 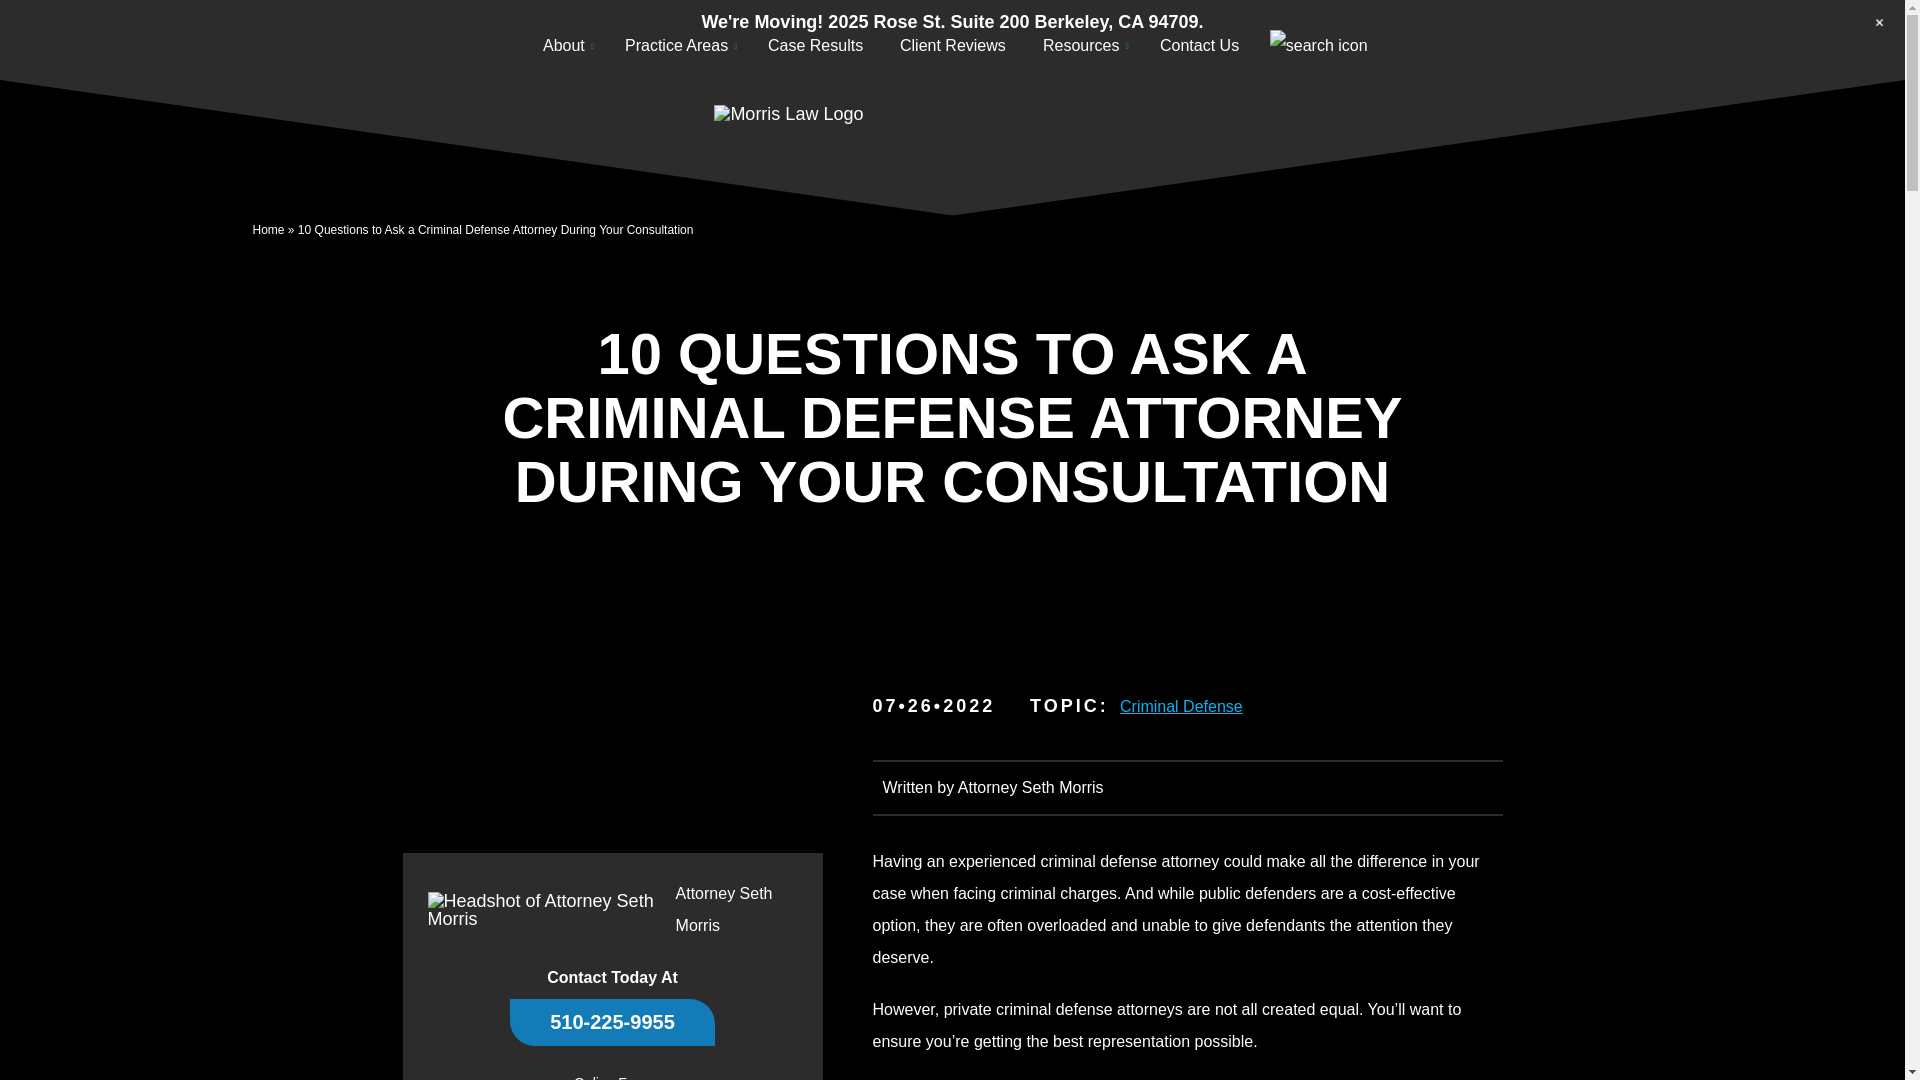 What do you see at coordinates (1200, 46) in the screenshot?
I see `Contact Us` at bounding box center [1200, 46].